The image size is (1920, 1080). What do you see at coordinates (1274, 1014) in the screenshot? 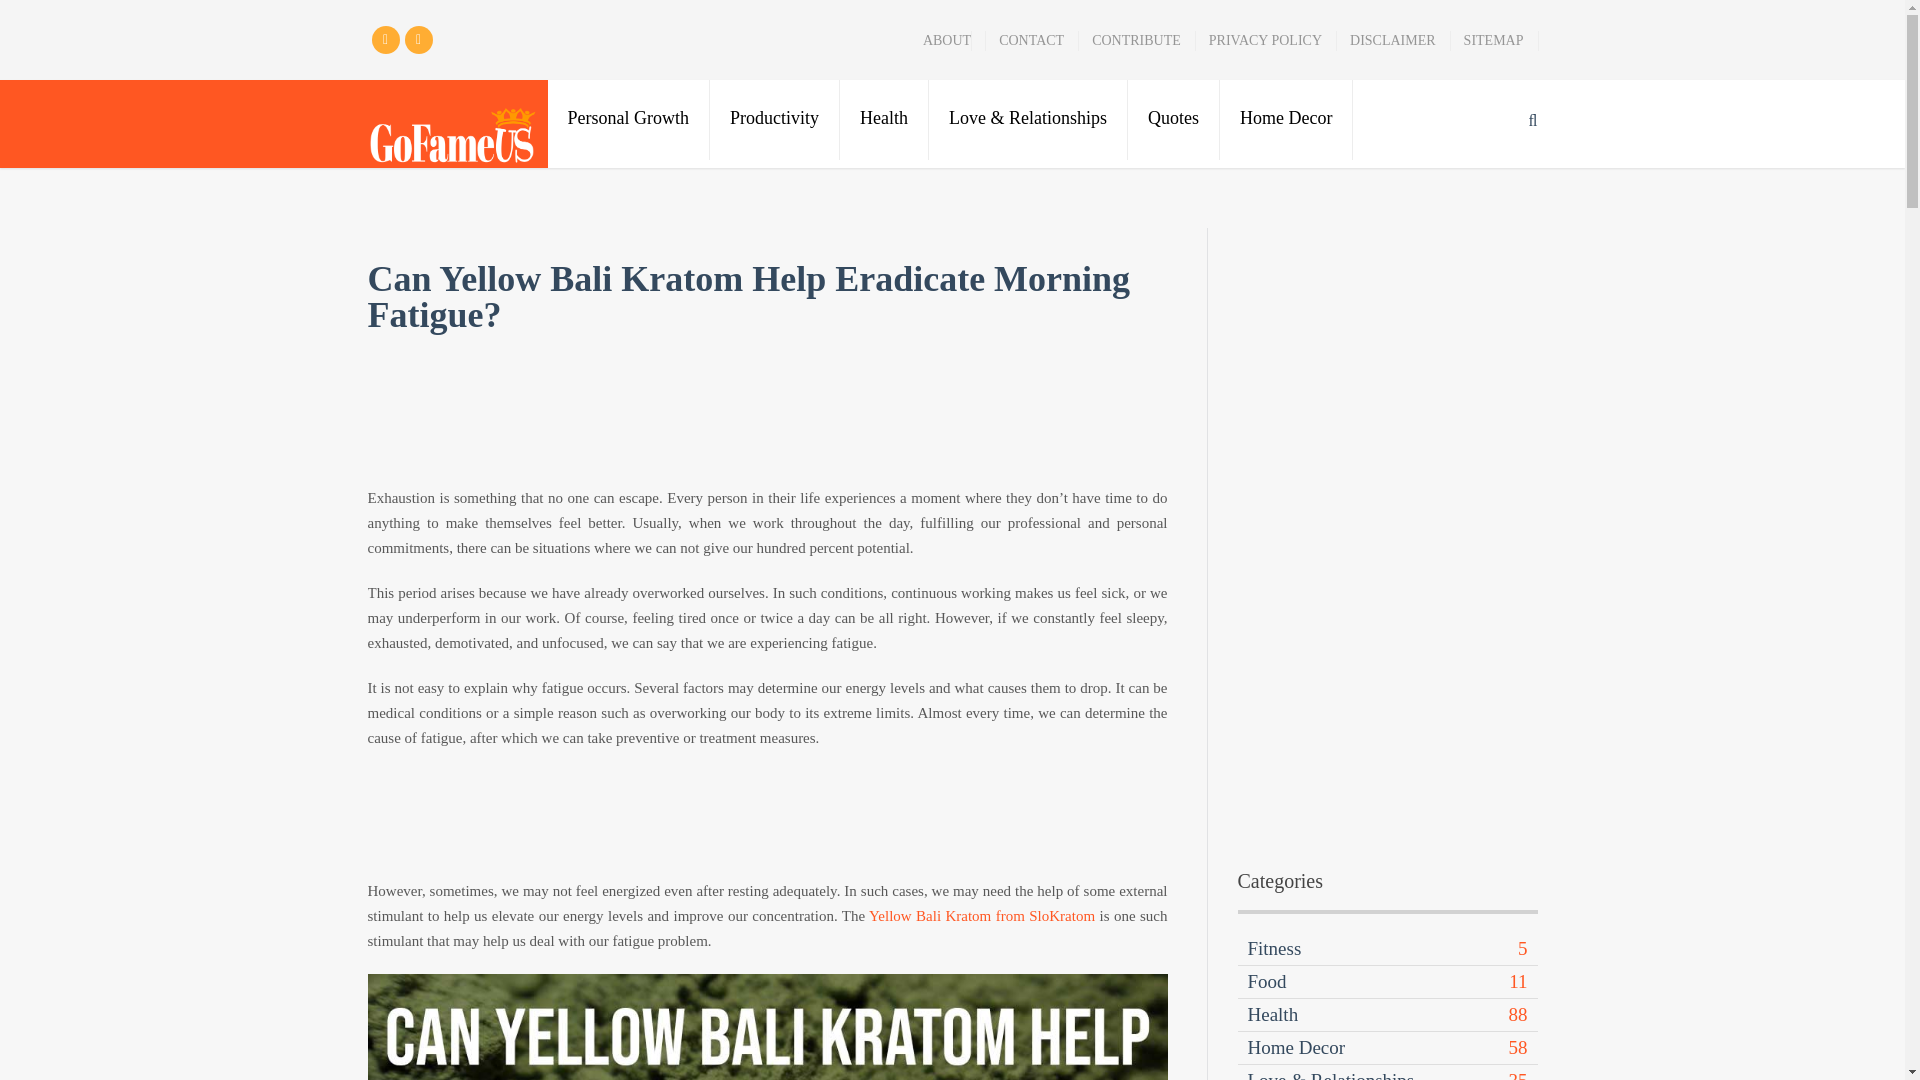
I see `Health` at bounding box center [1274, 1014].